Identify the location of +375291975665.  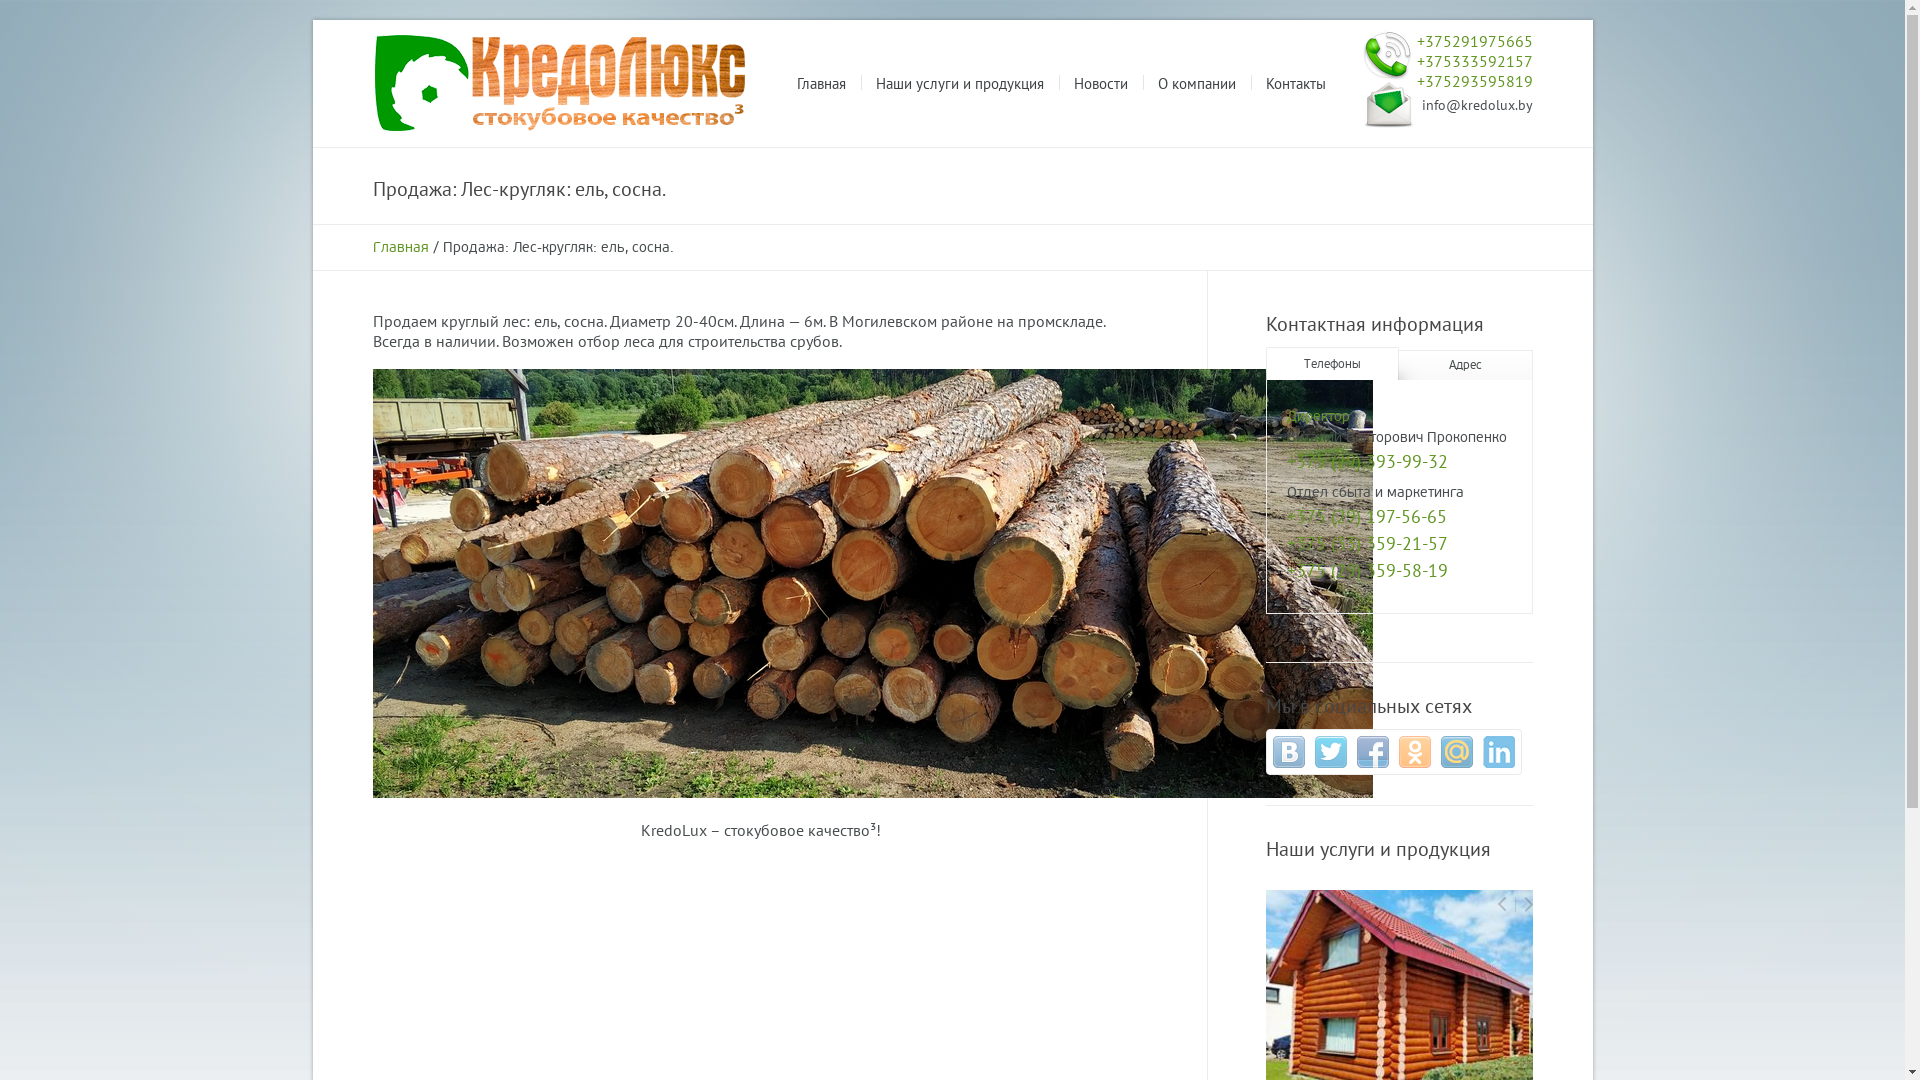
(1474, 41).